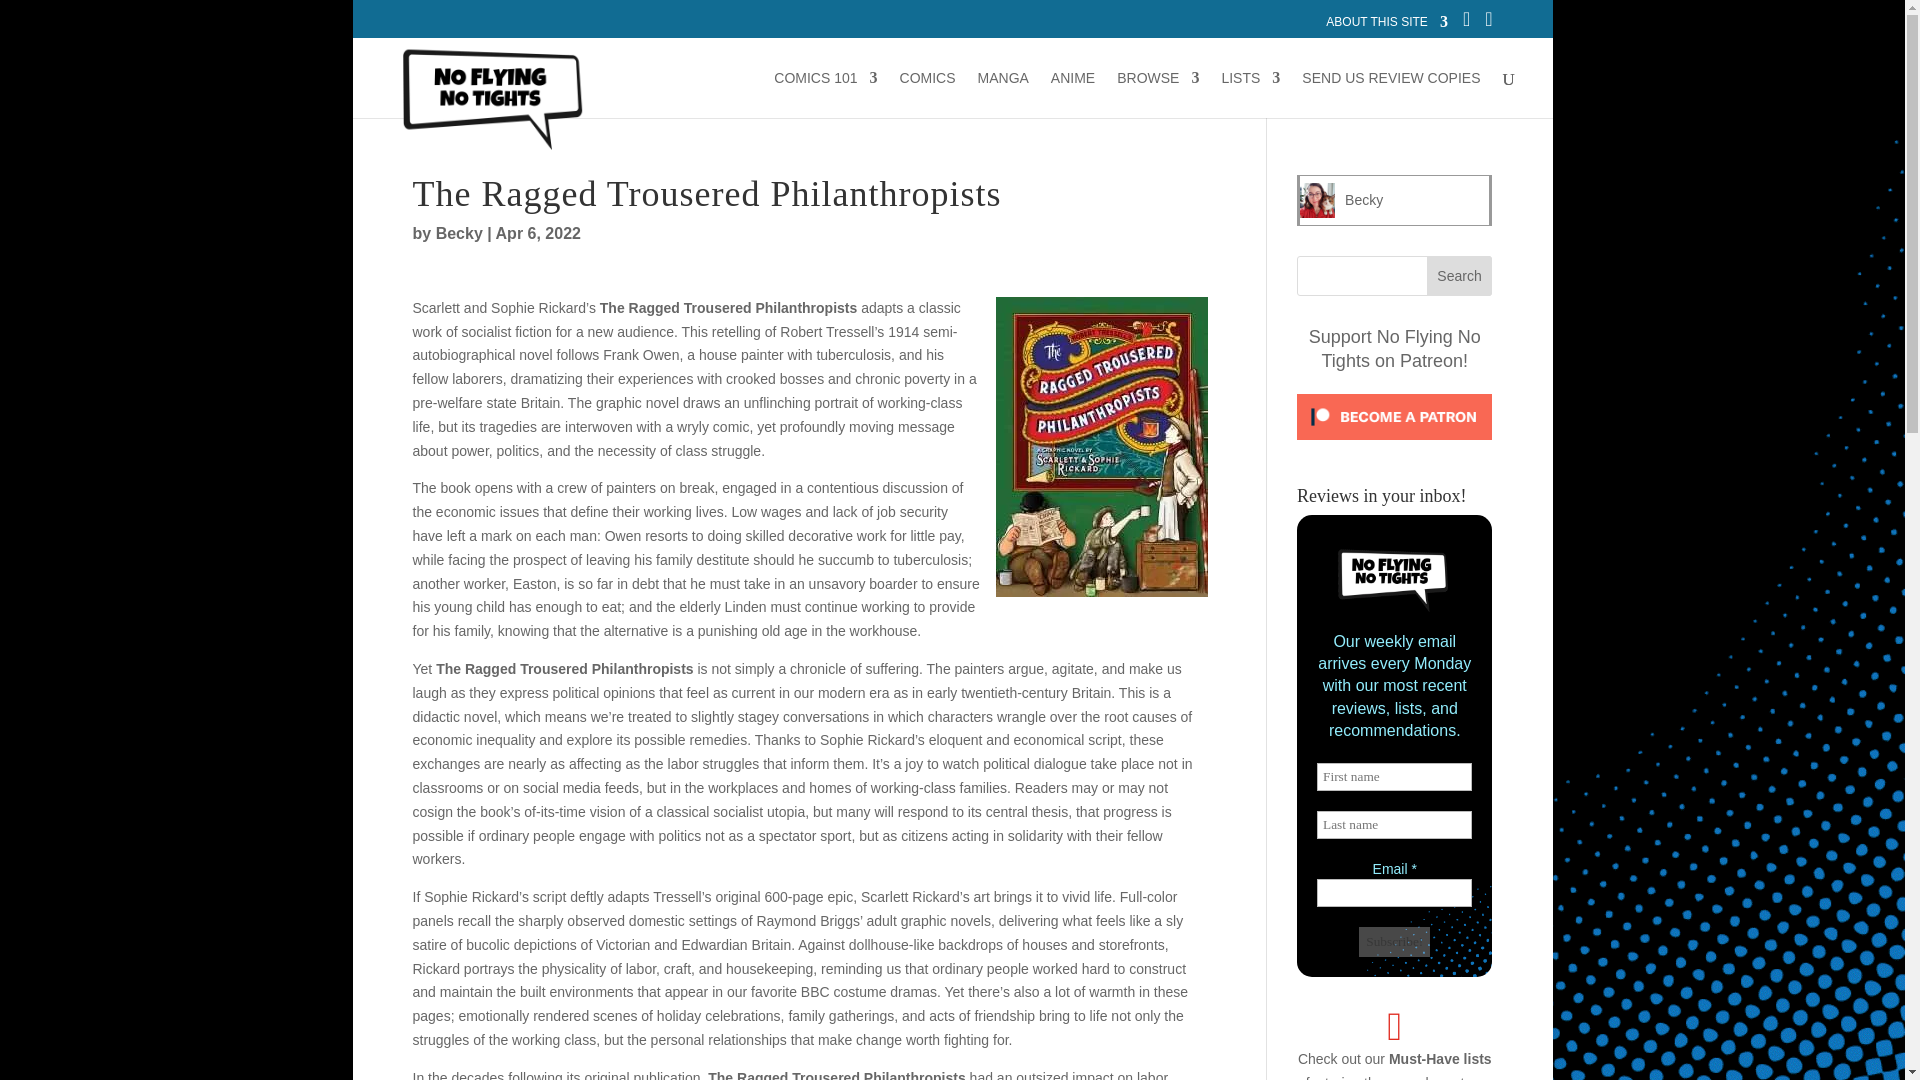 The height and width of the screenshot is (1080, 1920). Describe the element at coordinates (1394, 941) in the screenshot. I see `Subscribe!` at that location.